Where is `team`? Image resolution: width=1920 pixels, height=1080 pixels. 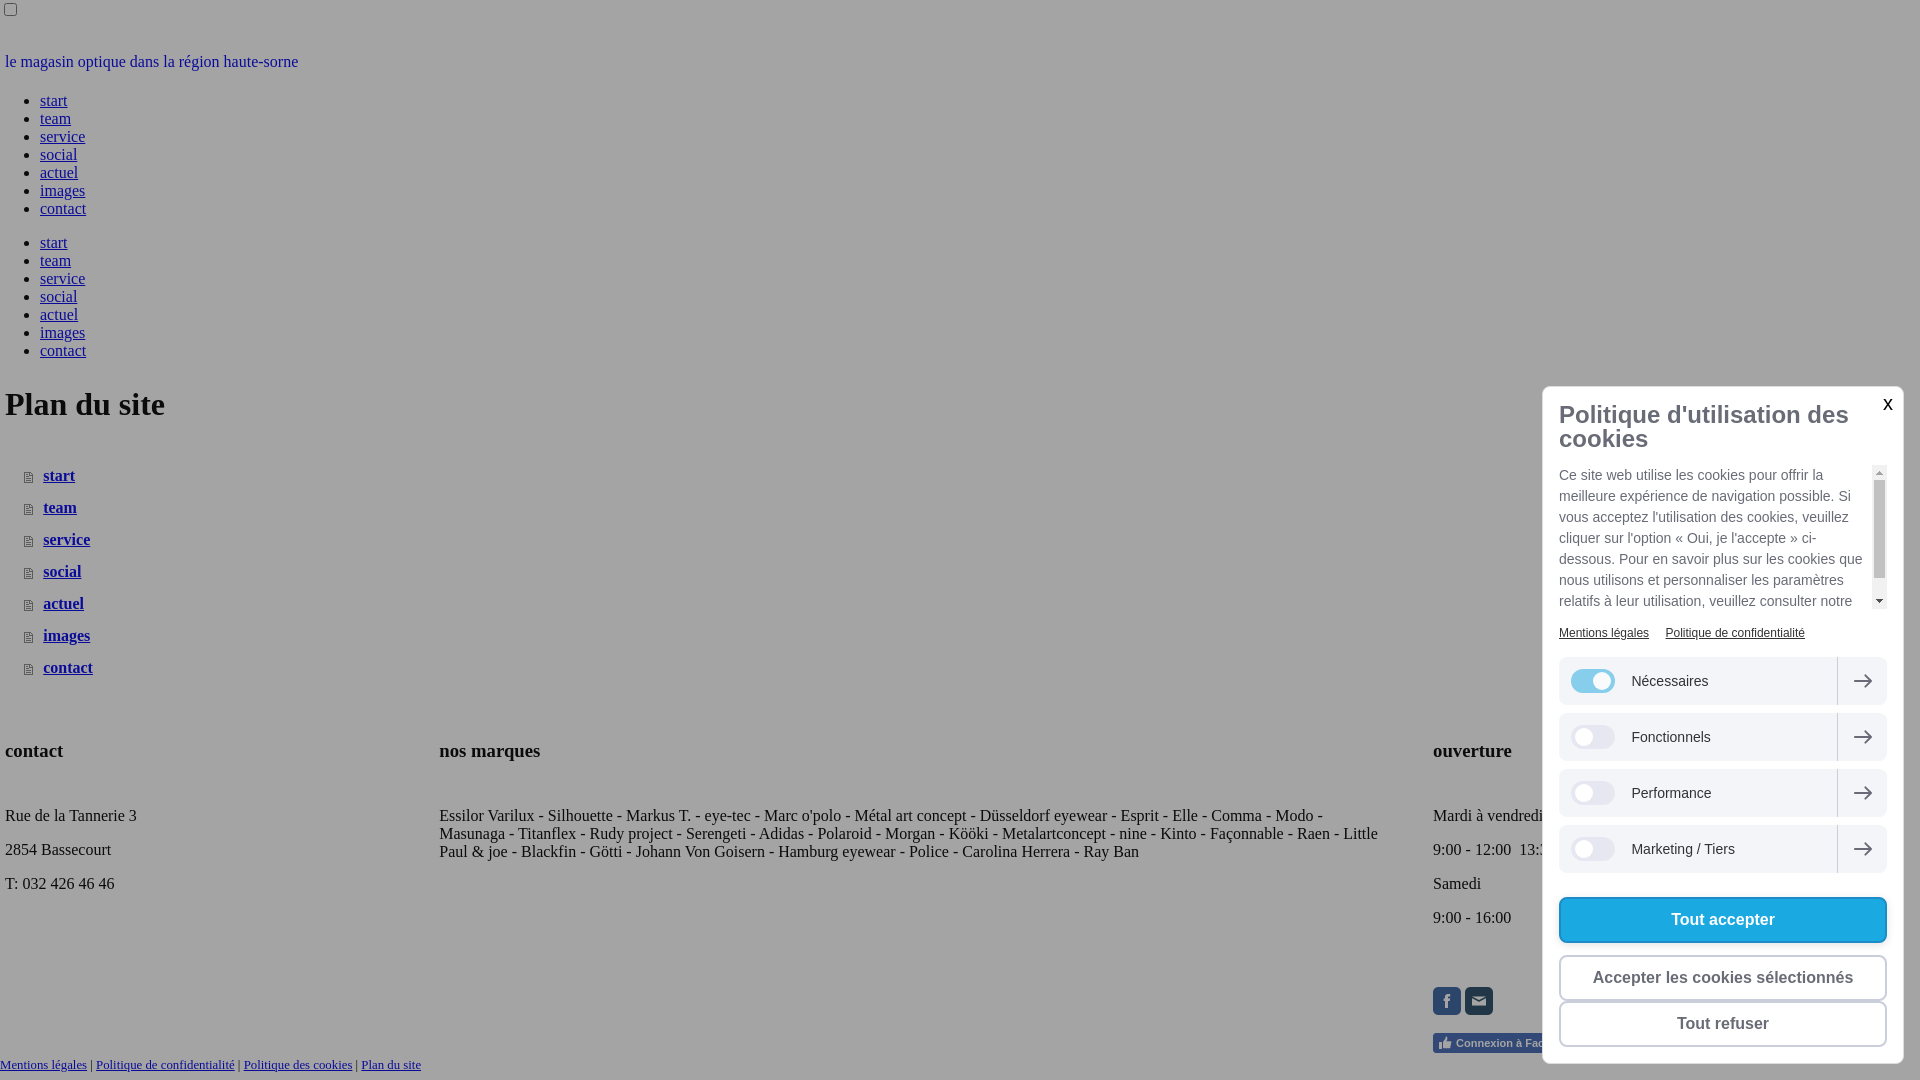
team is located at coordinates (56, 260).